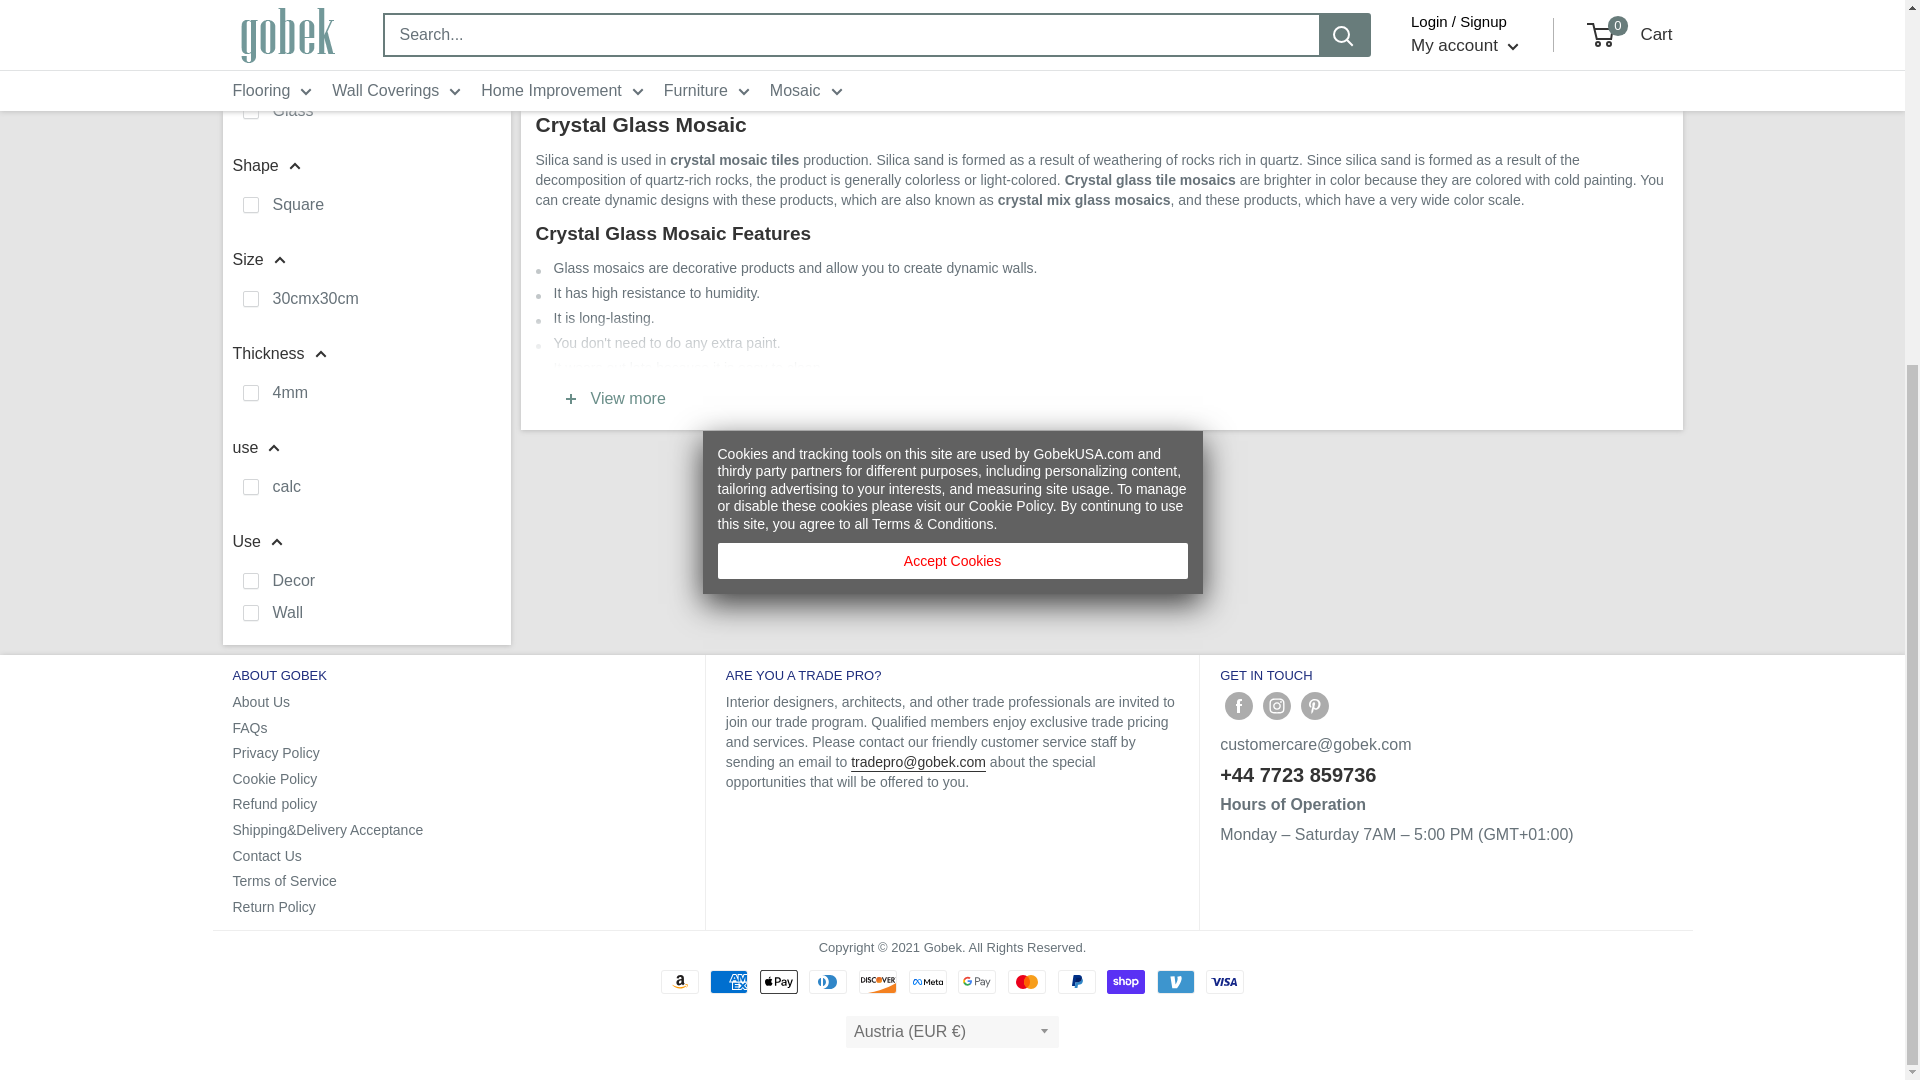 This screenshot has height=1080, width=1920. I want to click on on, so click(249, 612).